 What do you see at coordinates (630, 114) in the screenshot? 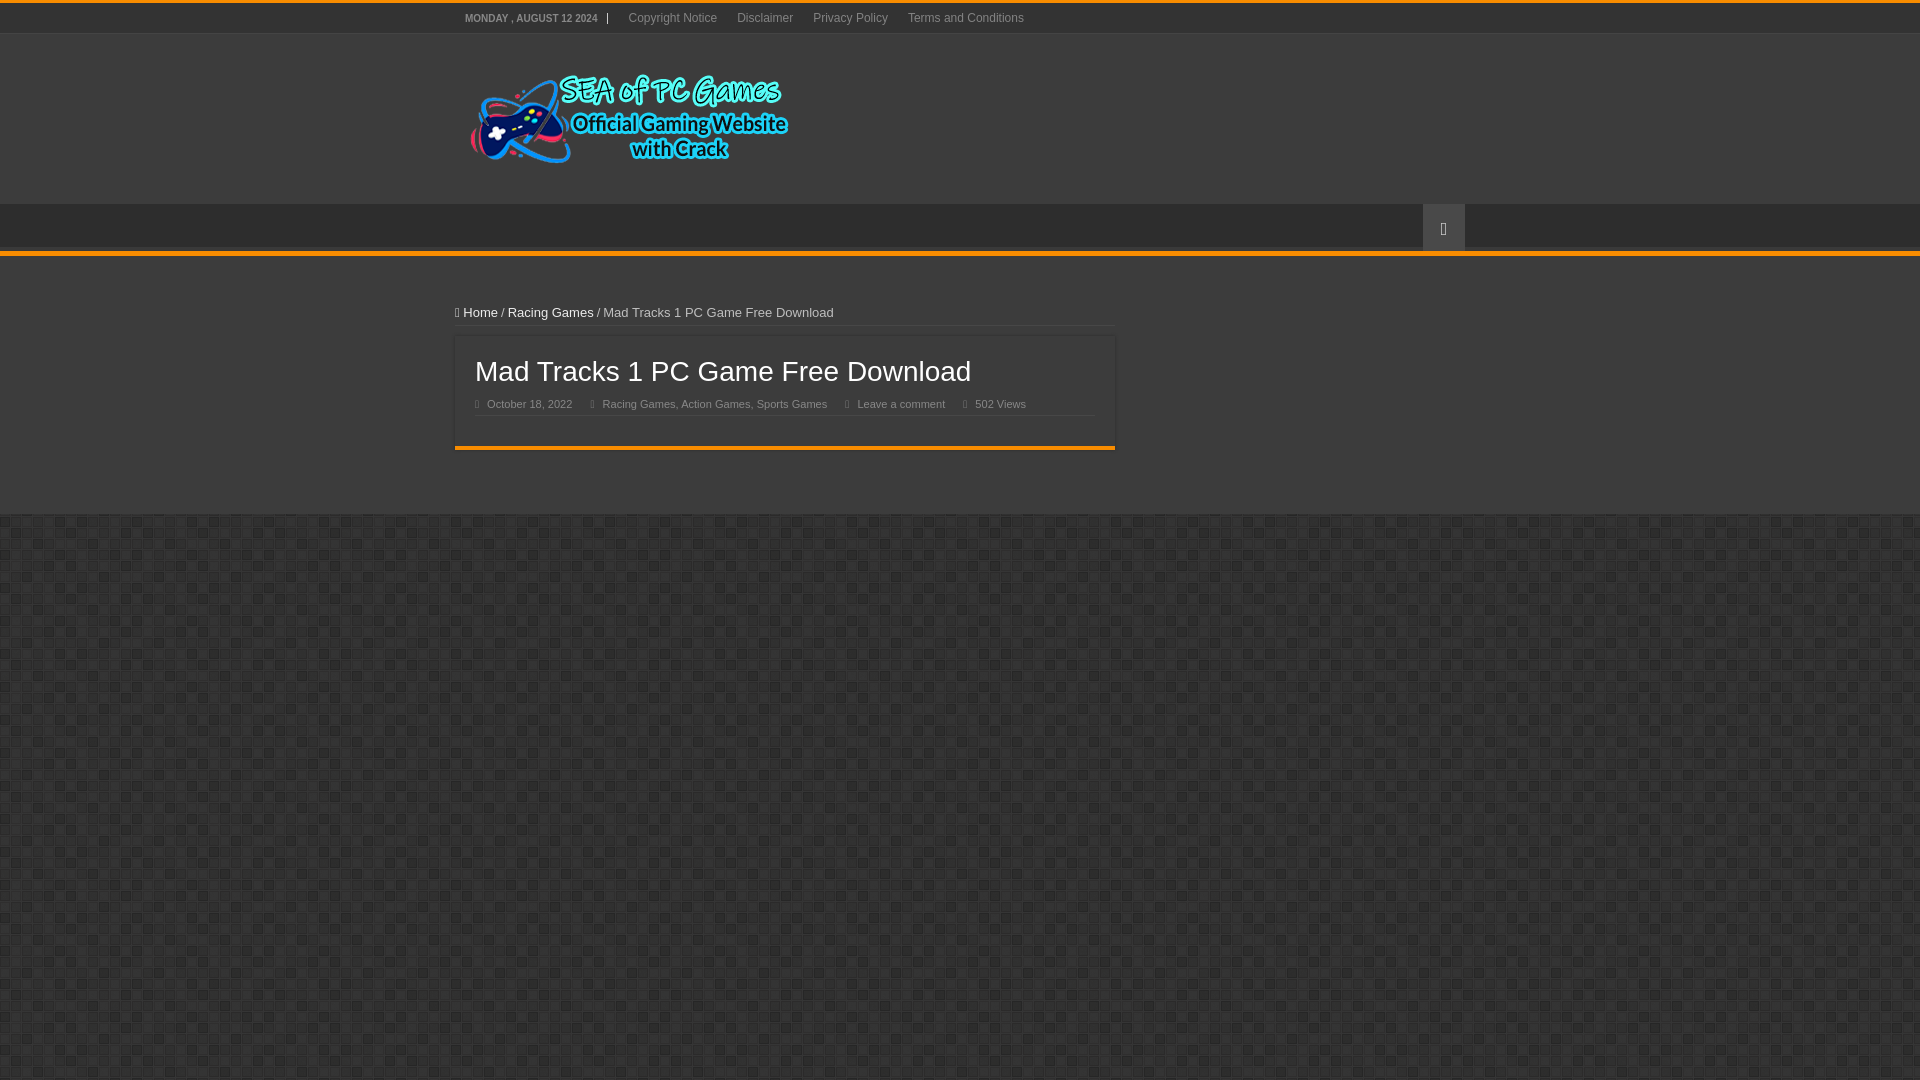
I see `Sea of PC Games` at bounding box center [630, 114].